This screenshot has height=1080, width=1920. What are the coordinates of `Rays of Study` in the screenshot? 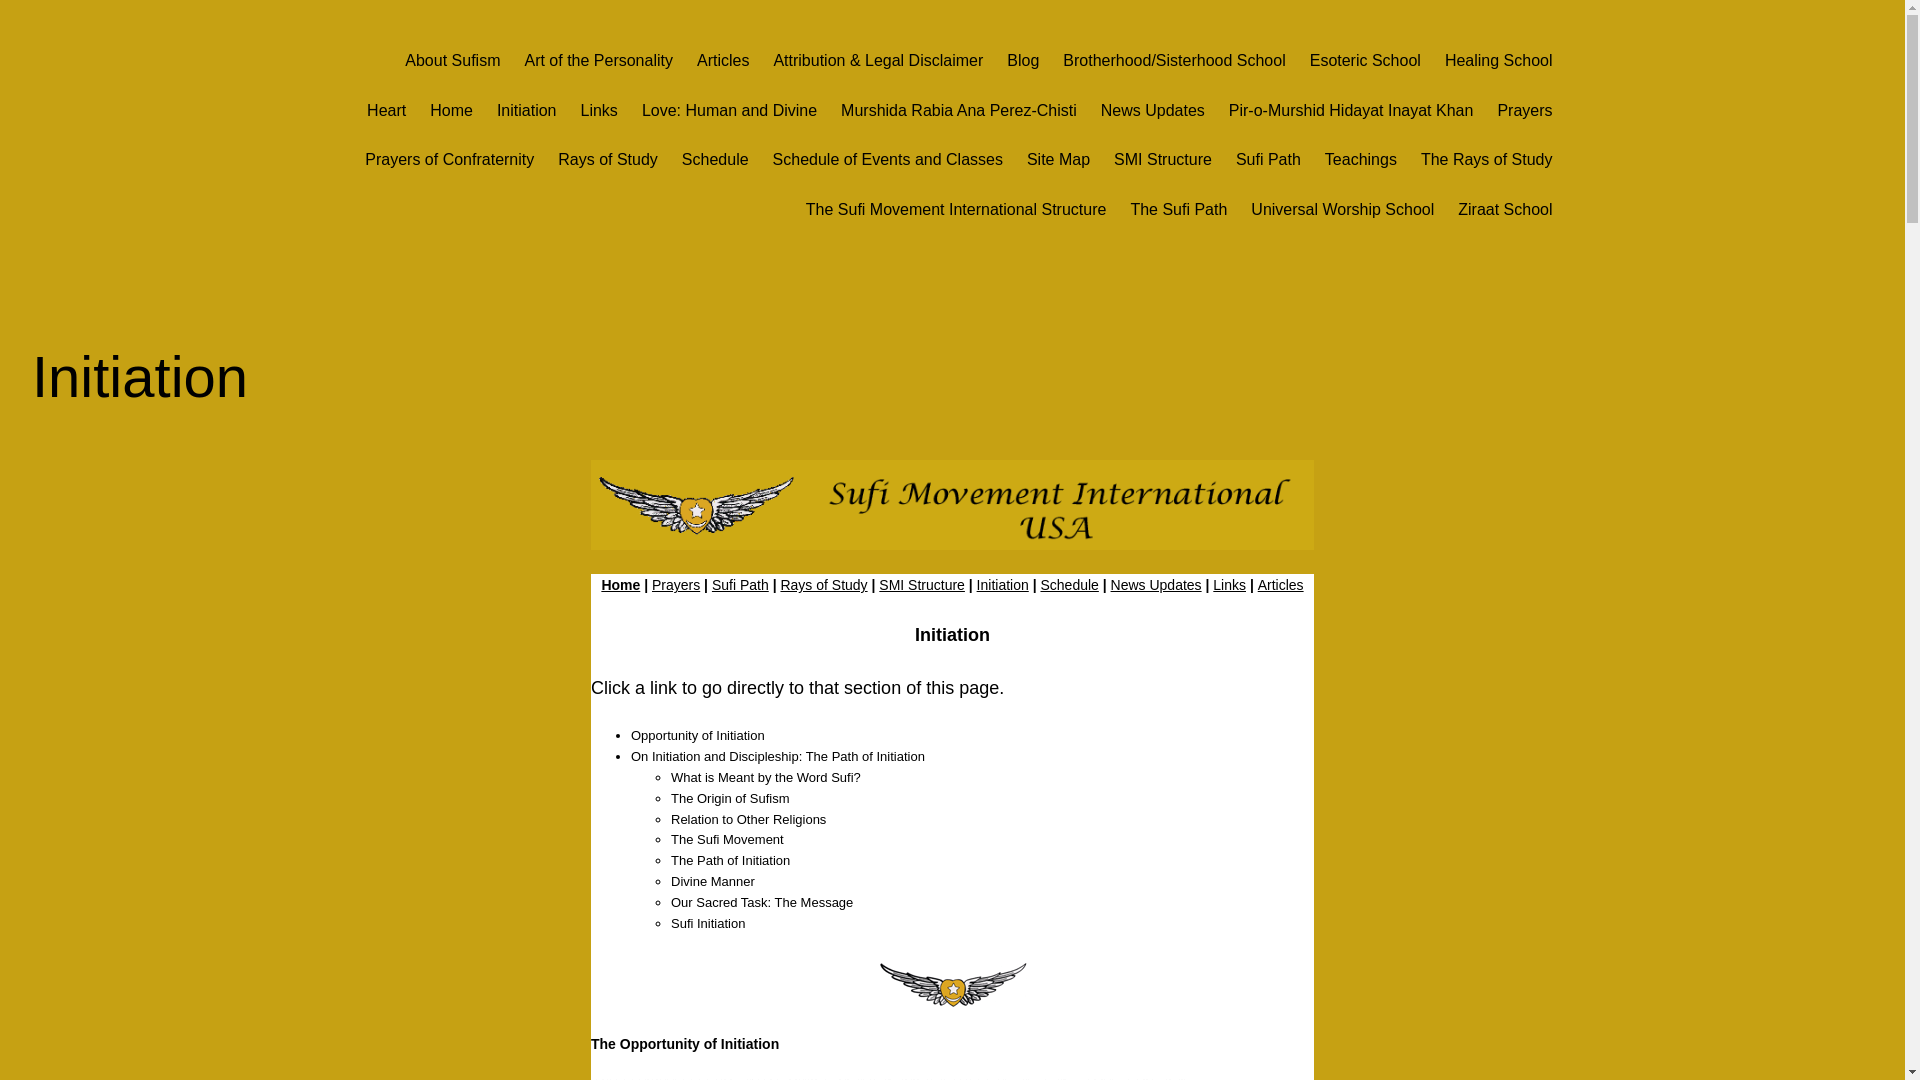 It's located at (608, 159).